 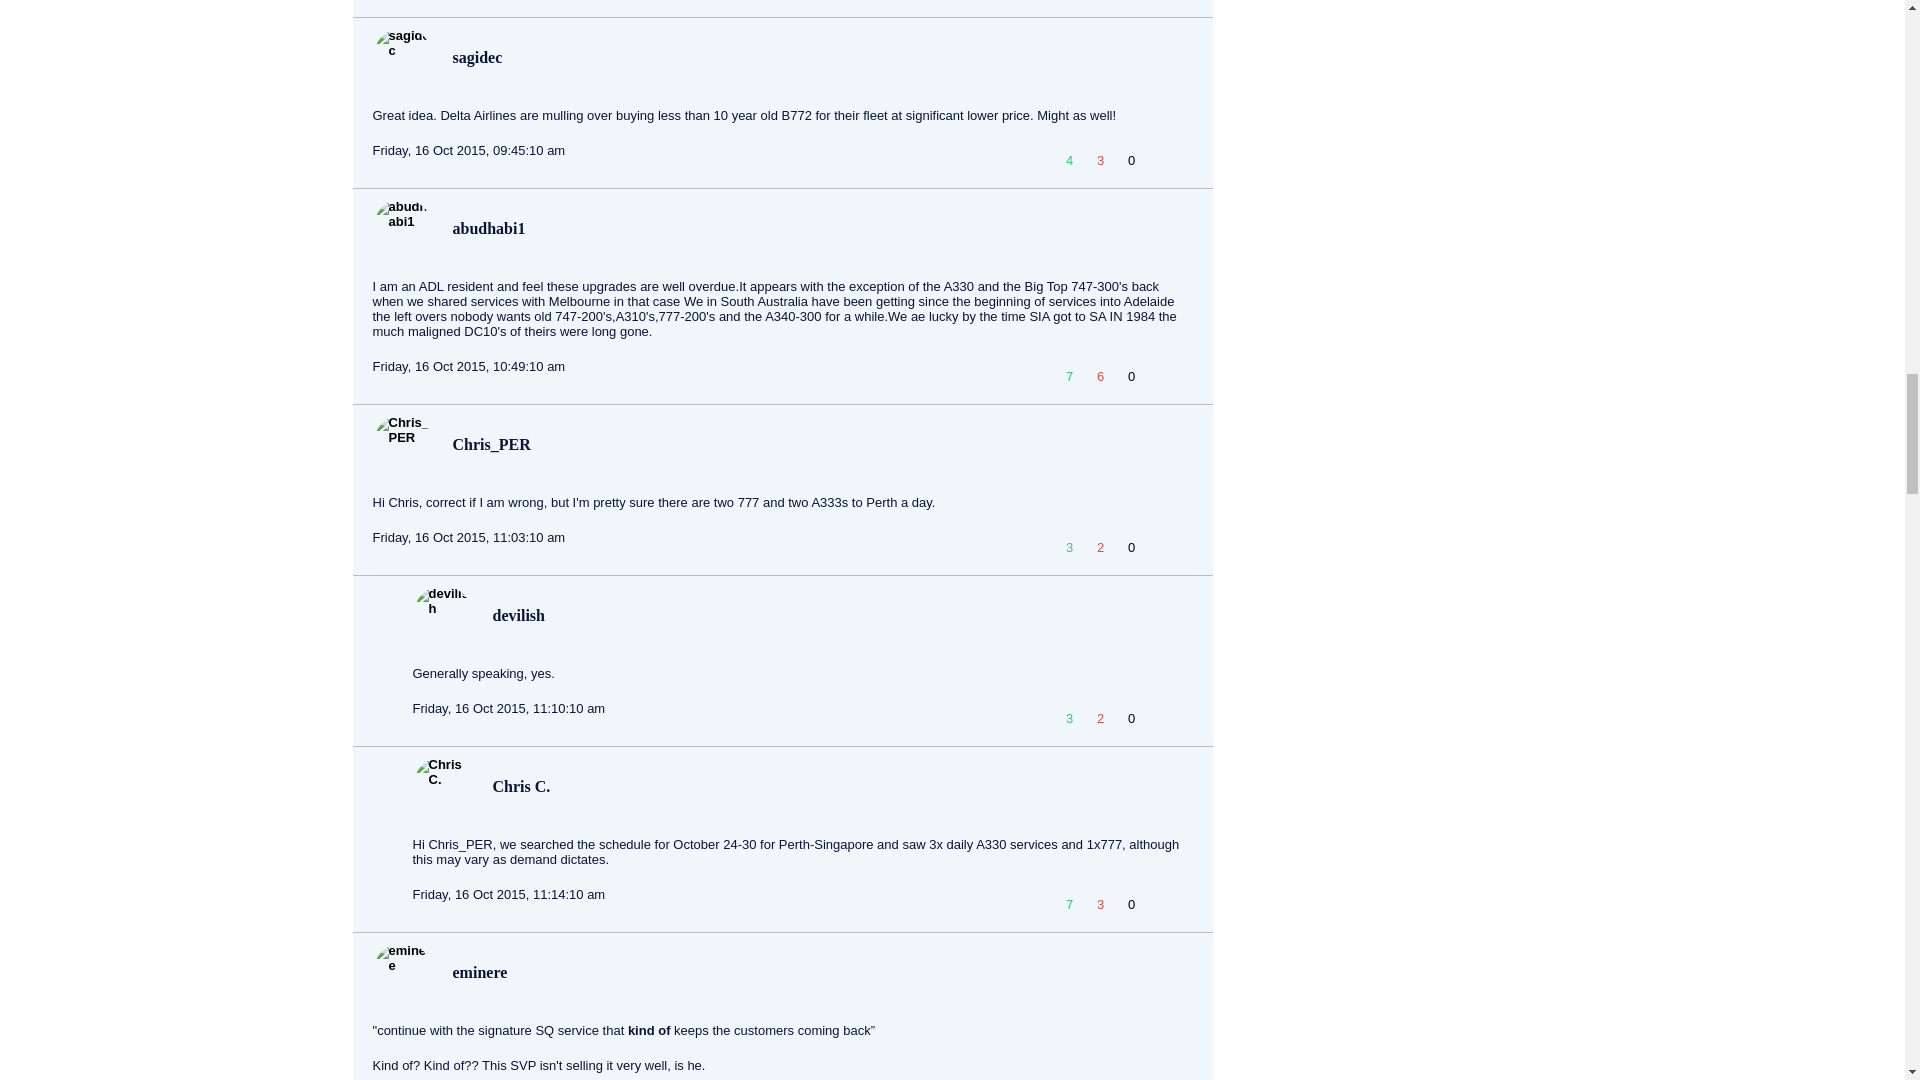 I want to click on Like, so click(x=1065, y=3).